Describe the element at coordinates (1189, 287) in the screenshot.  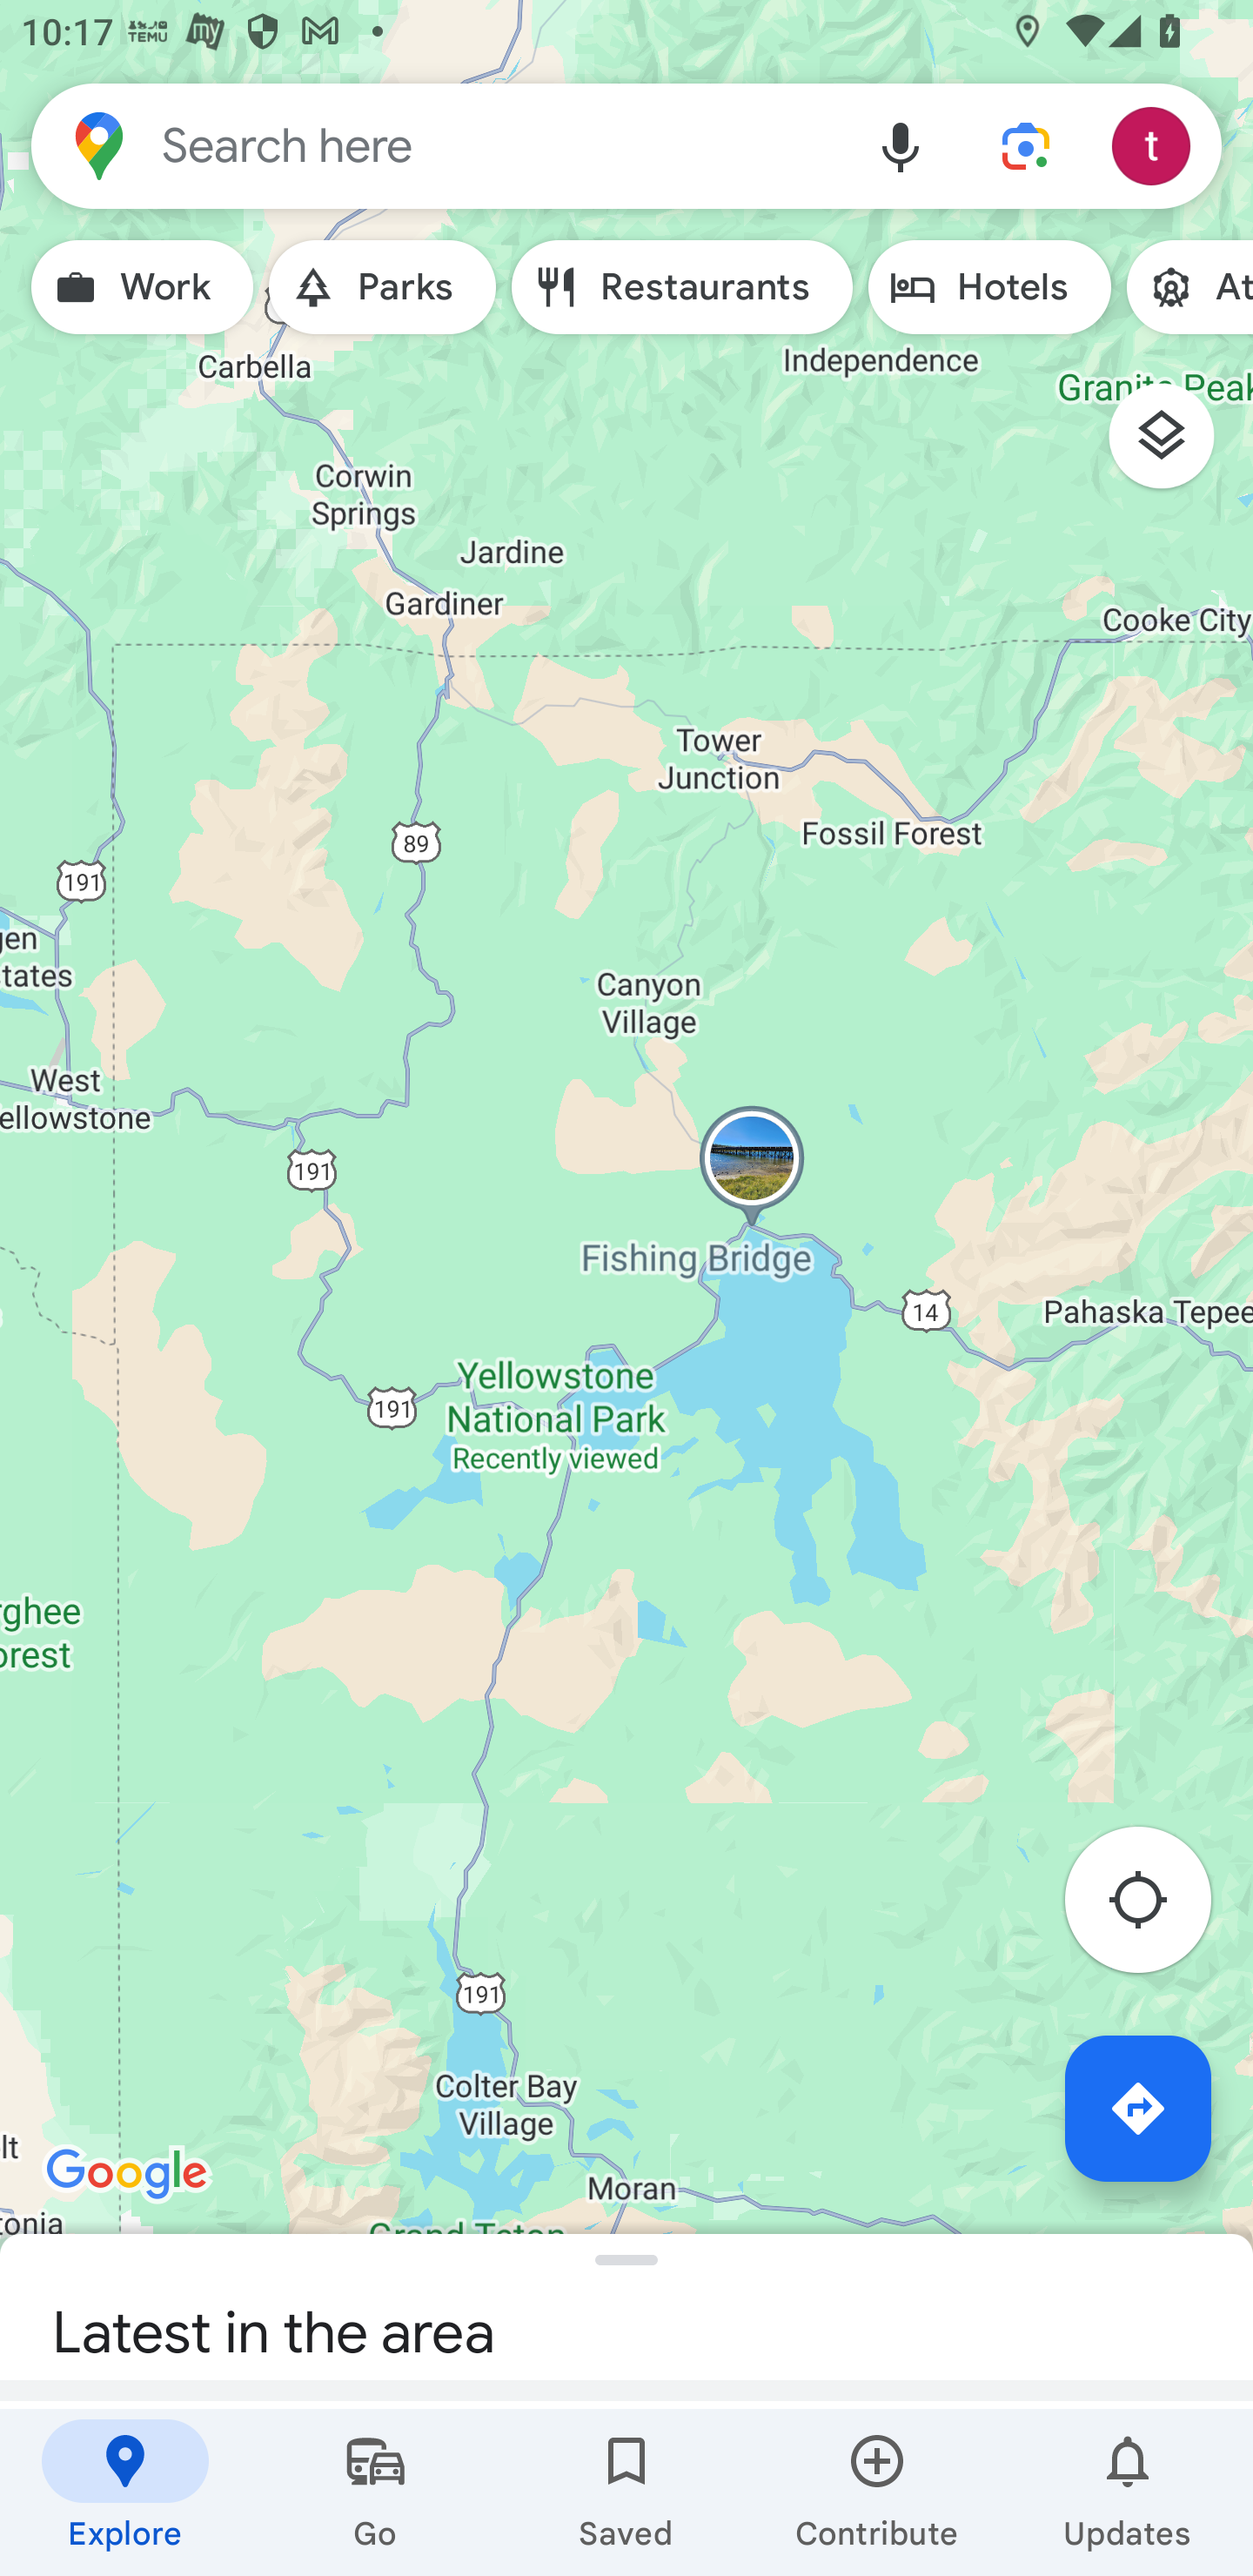
I see `Attractions Search for Attractions` at that location.